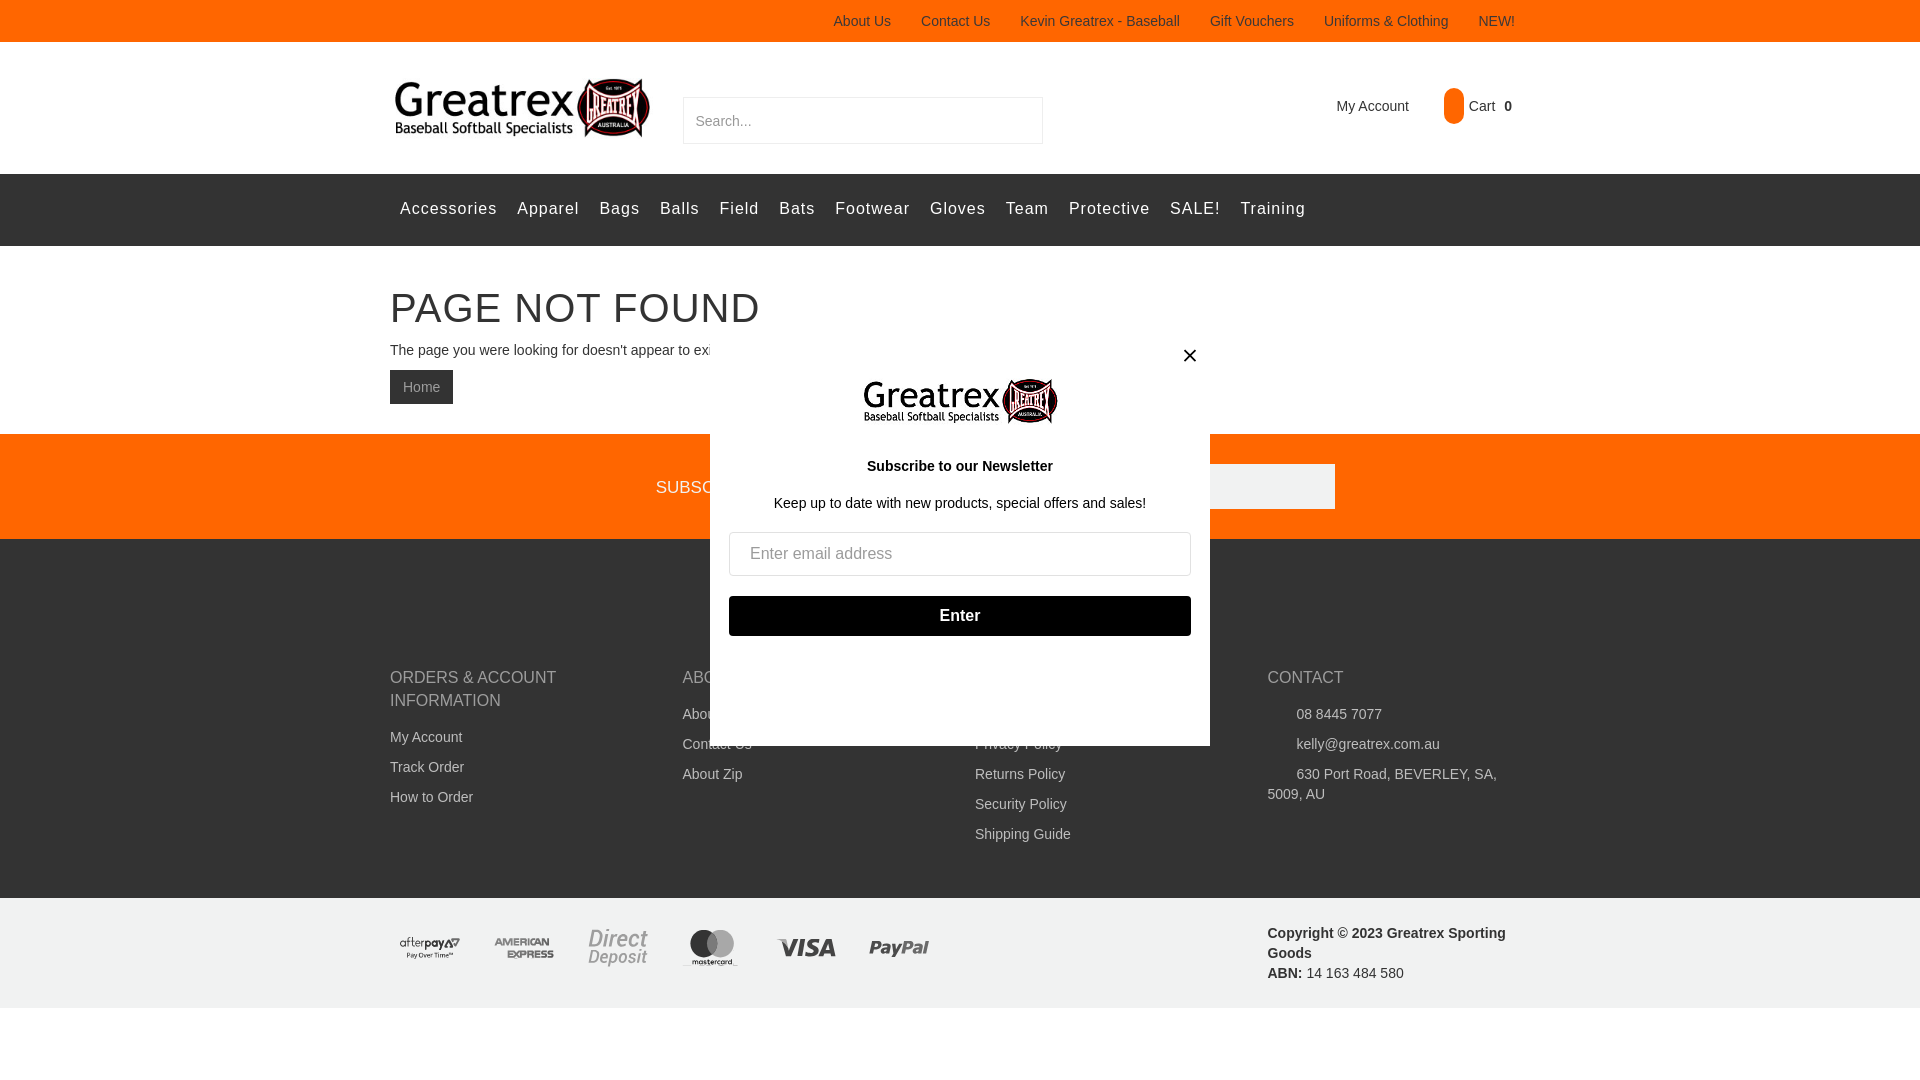  I want to click on Gloves, so click(958, 210).